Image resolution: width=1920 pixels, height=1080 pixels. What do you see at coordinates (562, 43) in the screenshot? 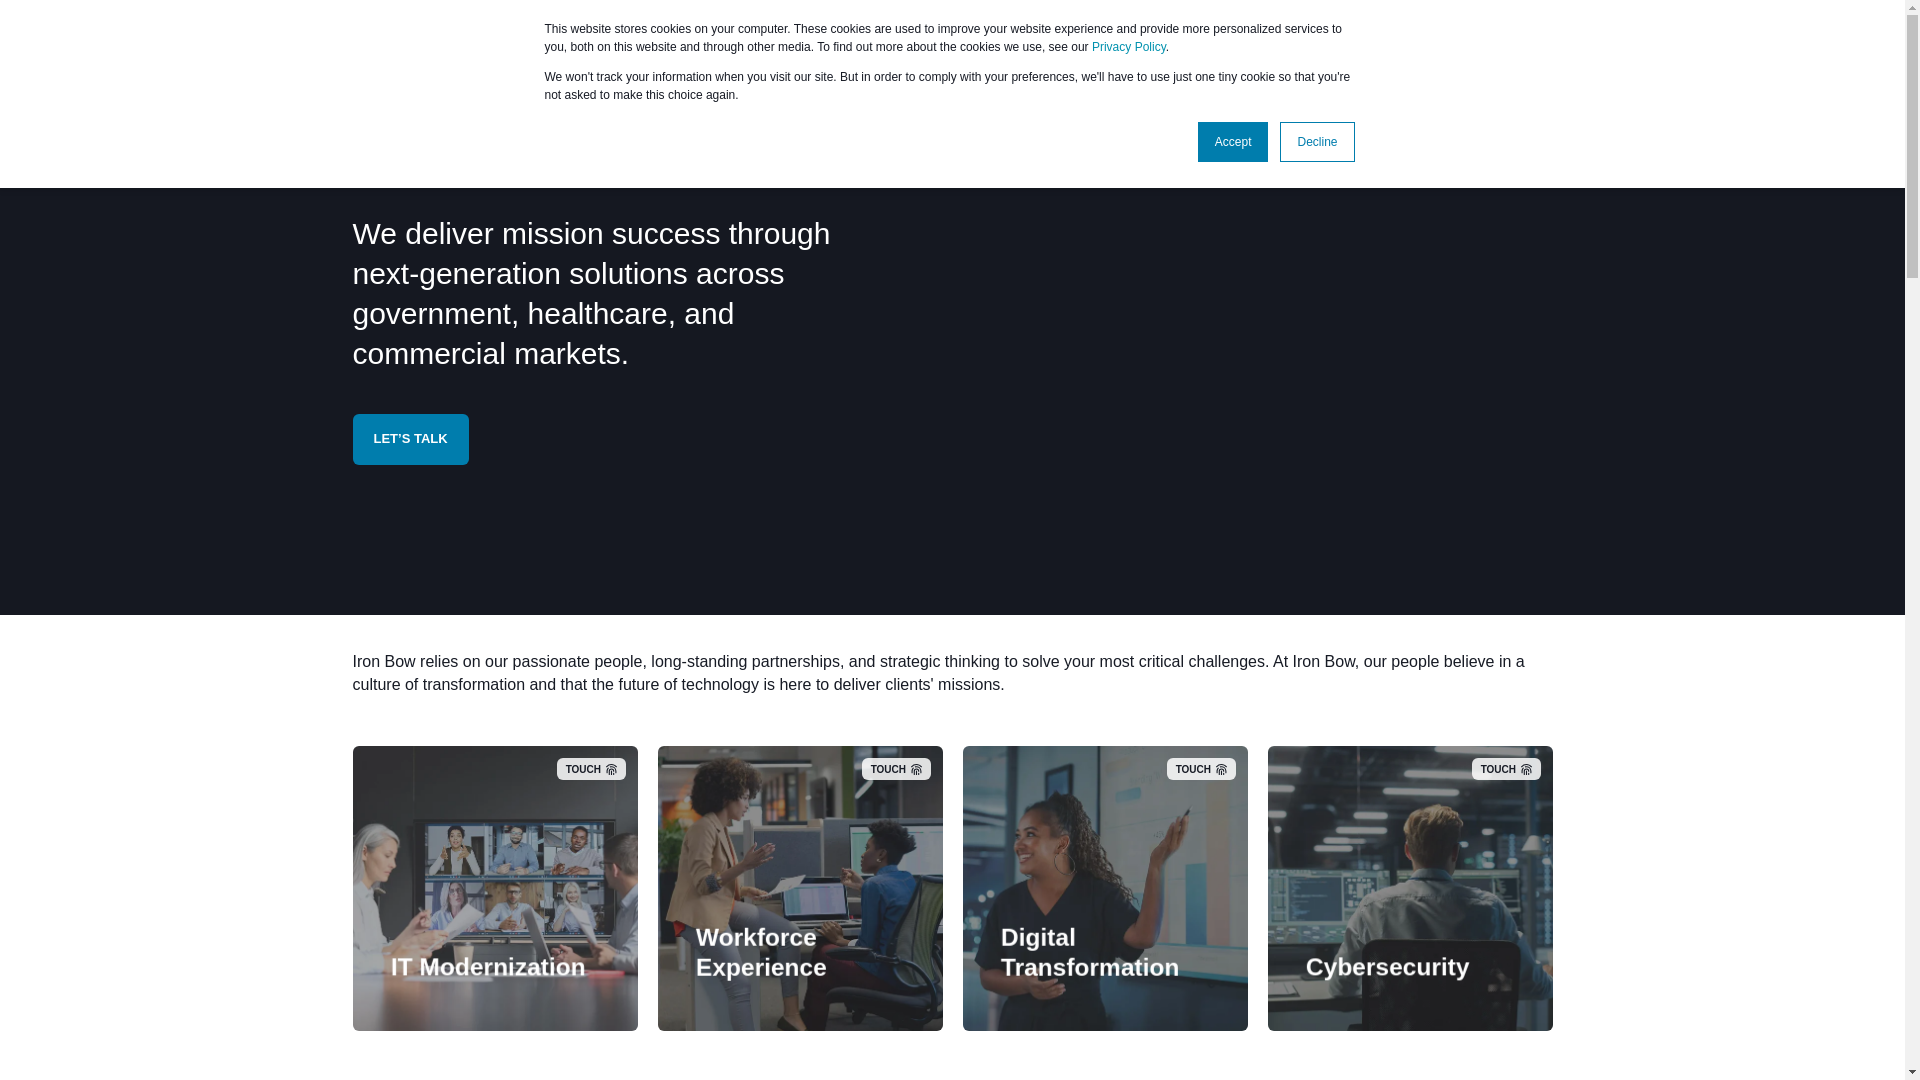
I see `MARKETS` at bounding box center [562, 43].